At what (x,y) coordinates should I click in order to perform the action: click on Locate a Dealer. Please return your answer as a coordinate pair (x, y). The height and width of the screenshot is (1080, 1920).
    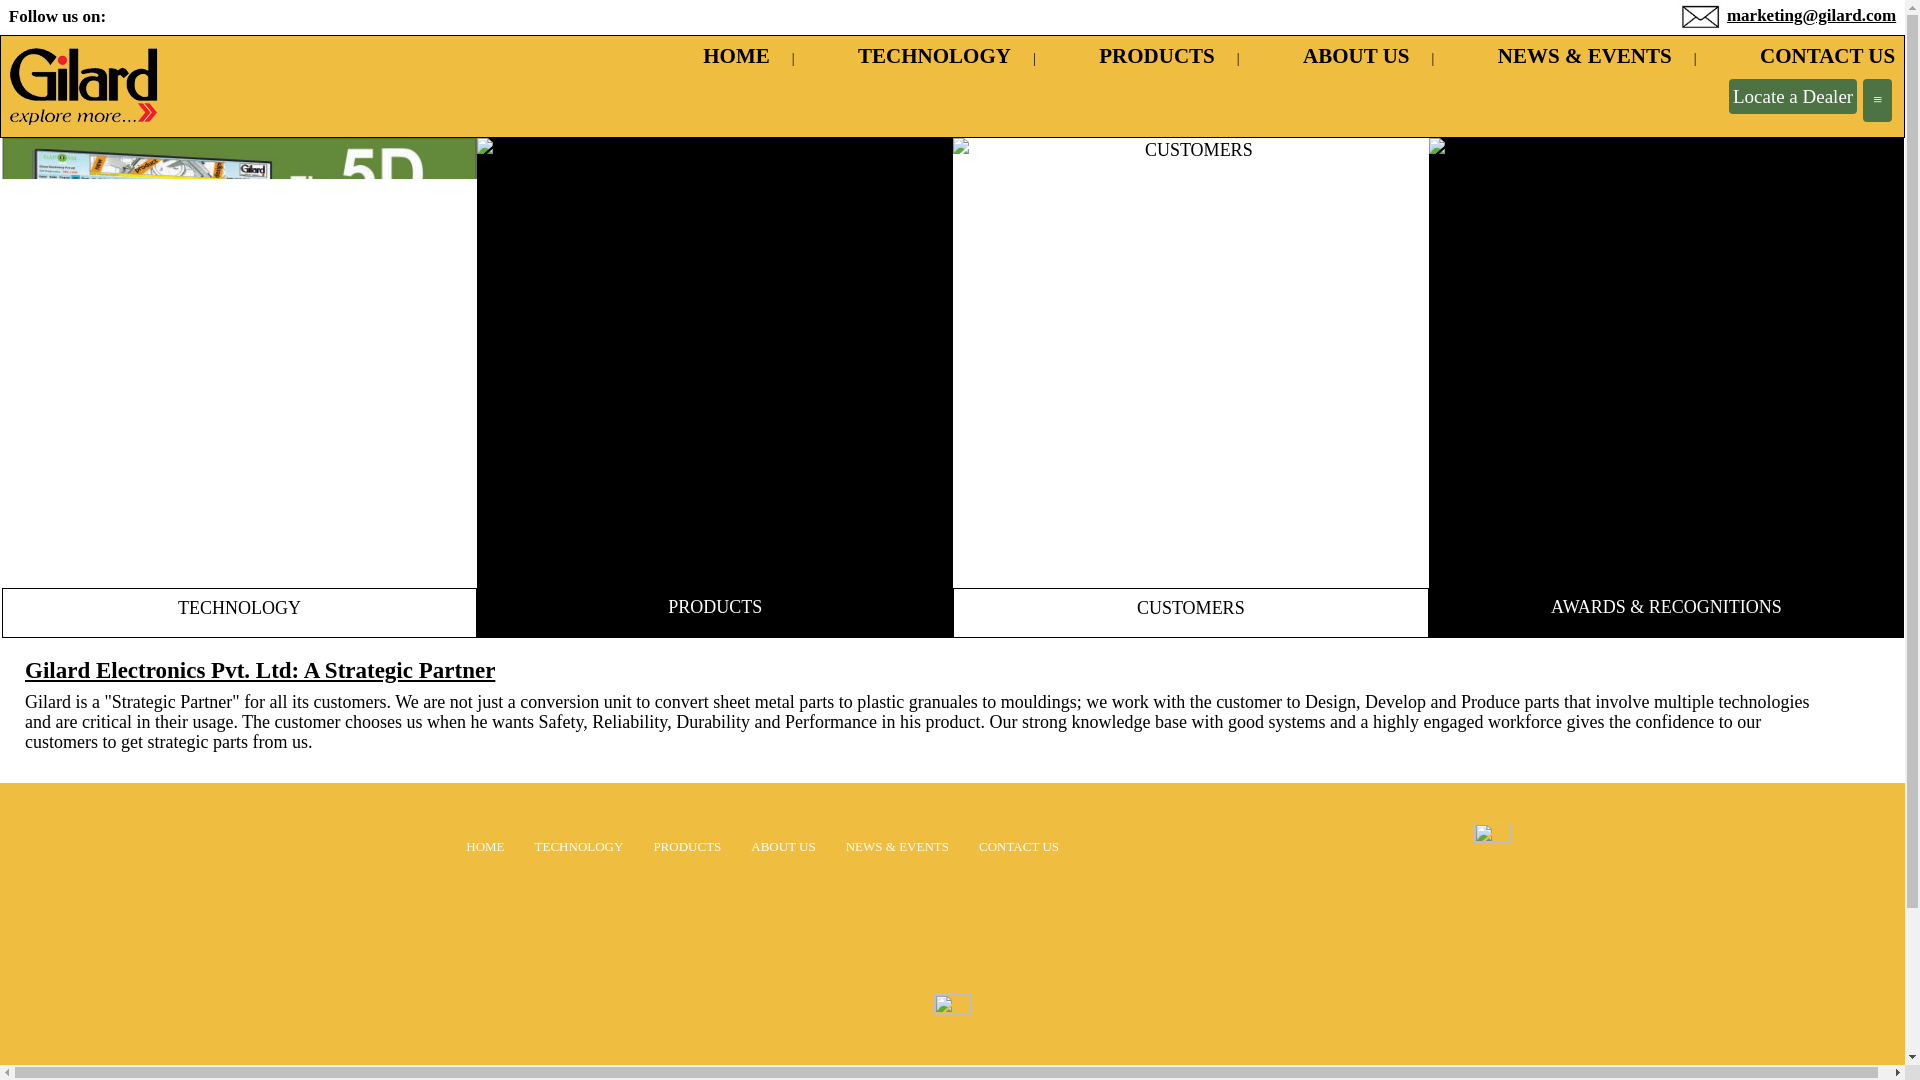
    Looking at the image, I should click on (1793, 98).